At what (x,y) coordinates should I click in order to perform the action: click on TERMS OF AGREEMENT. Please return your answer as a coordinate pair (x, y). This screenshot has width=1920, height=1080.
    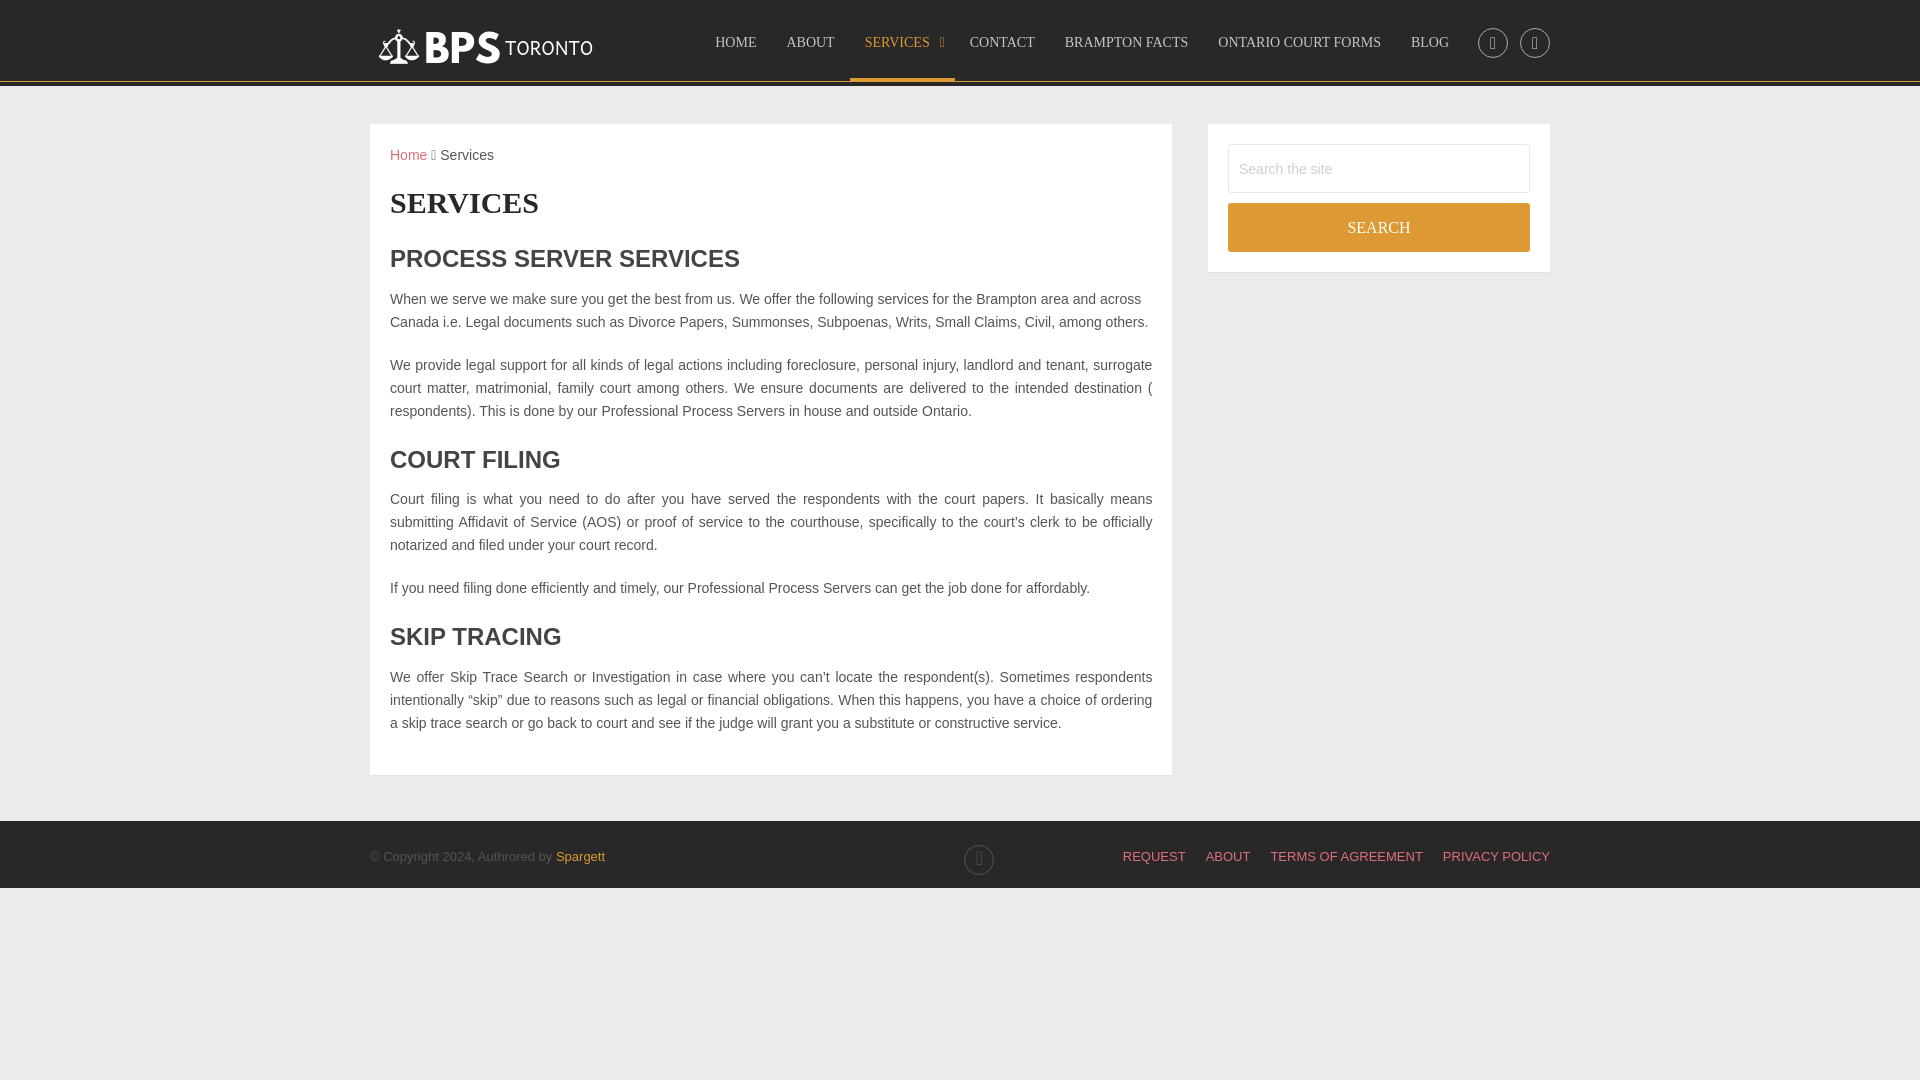
    Looking at the image, I should click on (1346, 856).